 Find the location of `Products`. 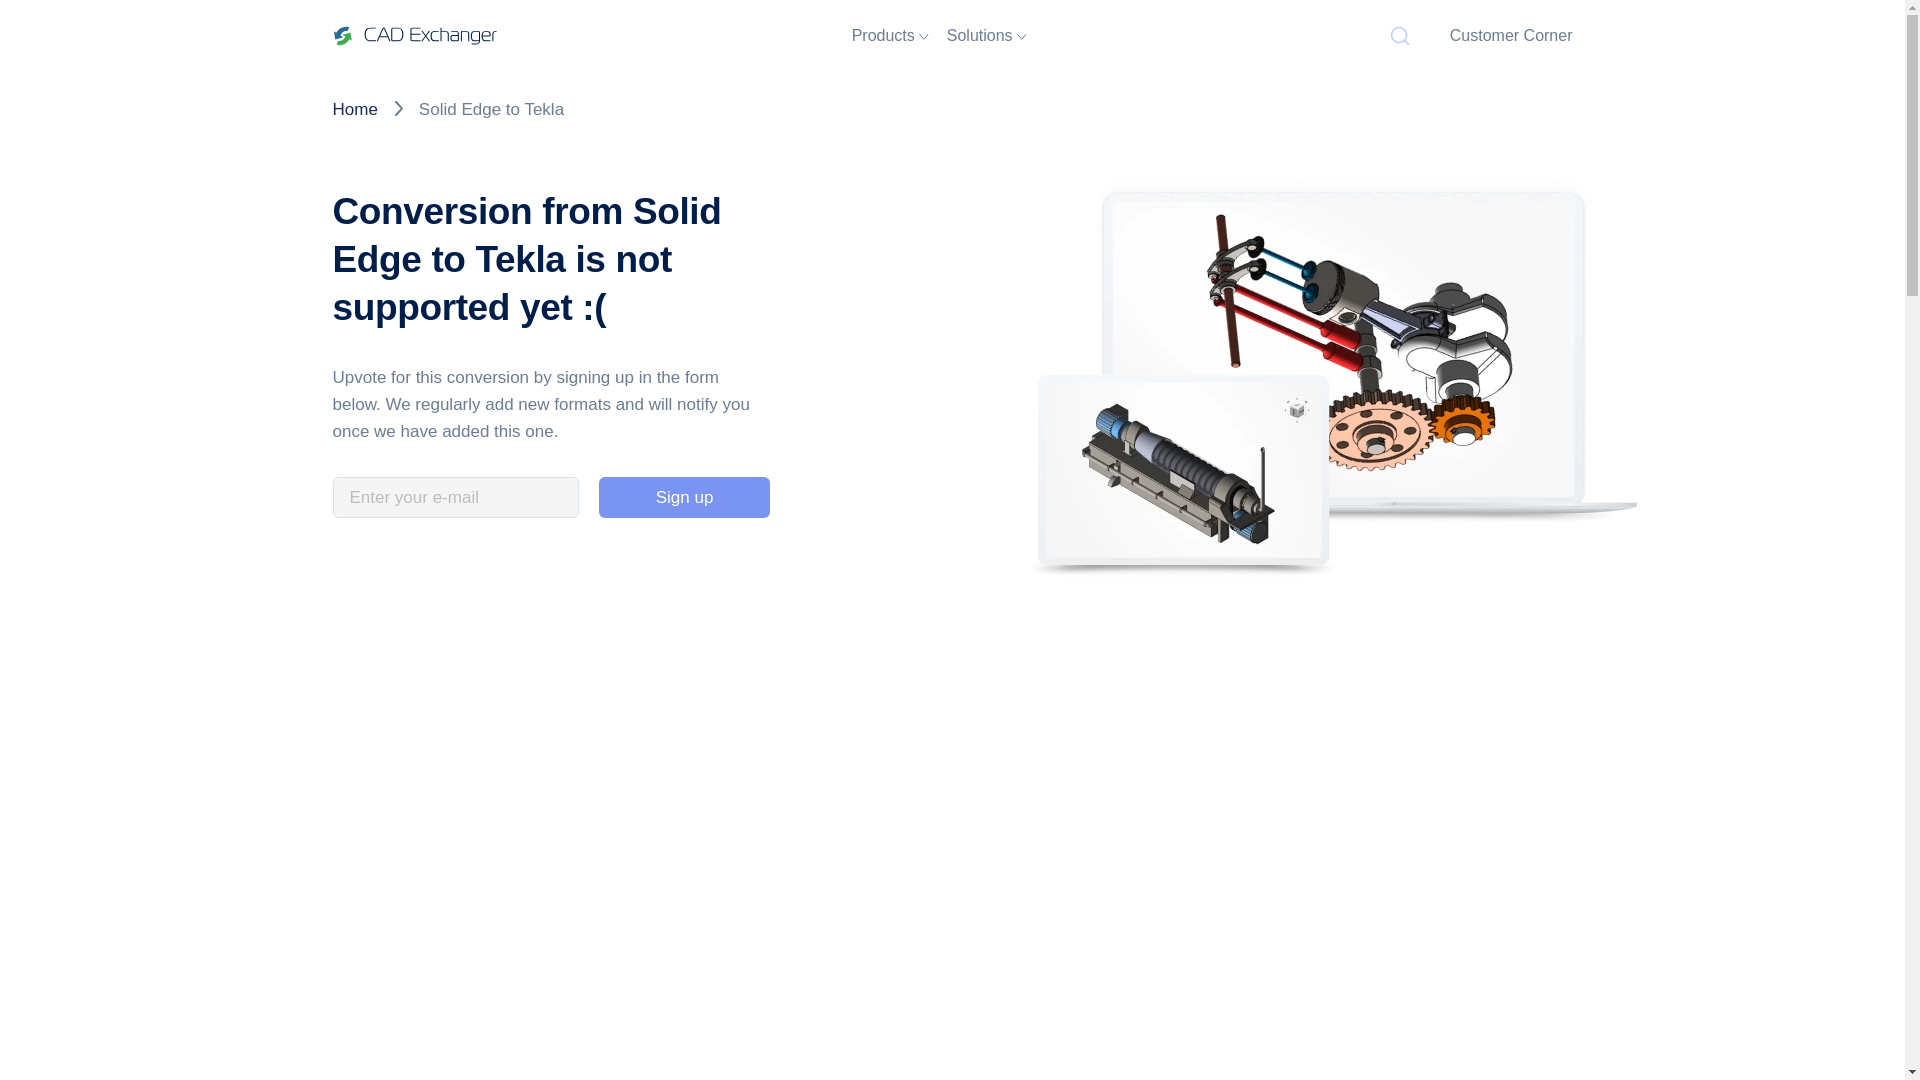

Products is located at coordinates (890, 36).